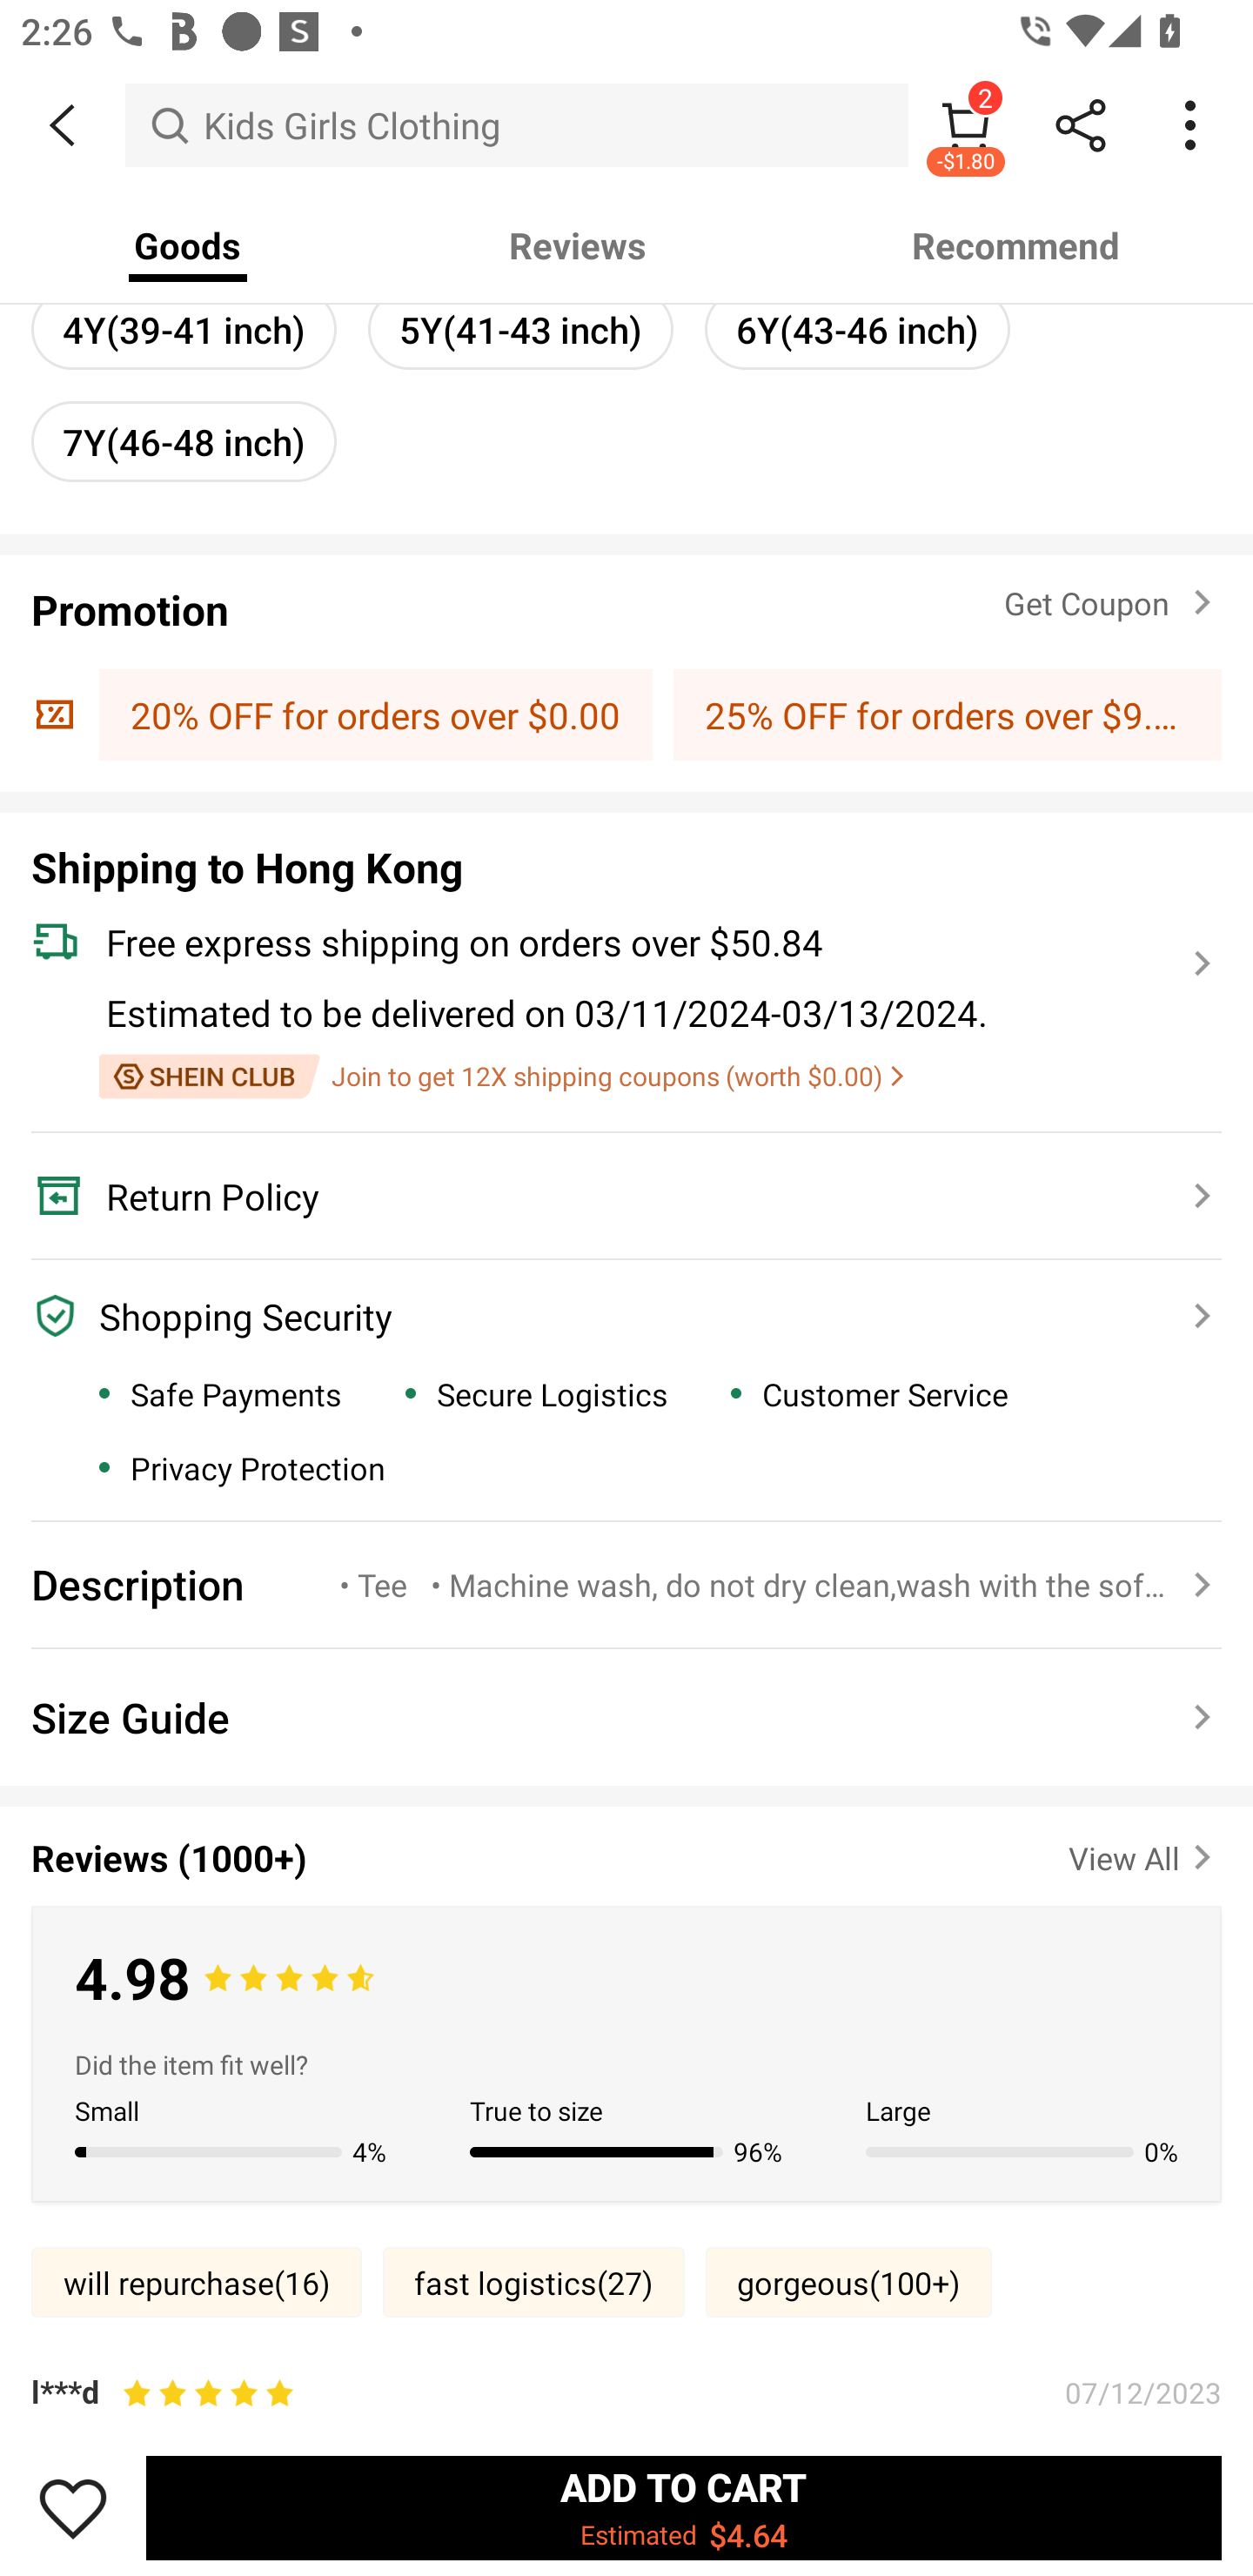  What do you see at coordinates (520, 329) in the screenshot?
I see `5Y(41-43 inch) 5Y(41-43 inch)unselected option` at bounding box center [520, 329].